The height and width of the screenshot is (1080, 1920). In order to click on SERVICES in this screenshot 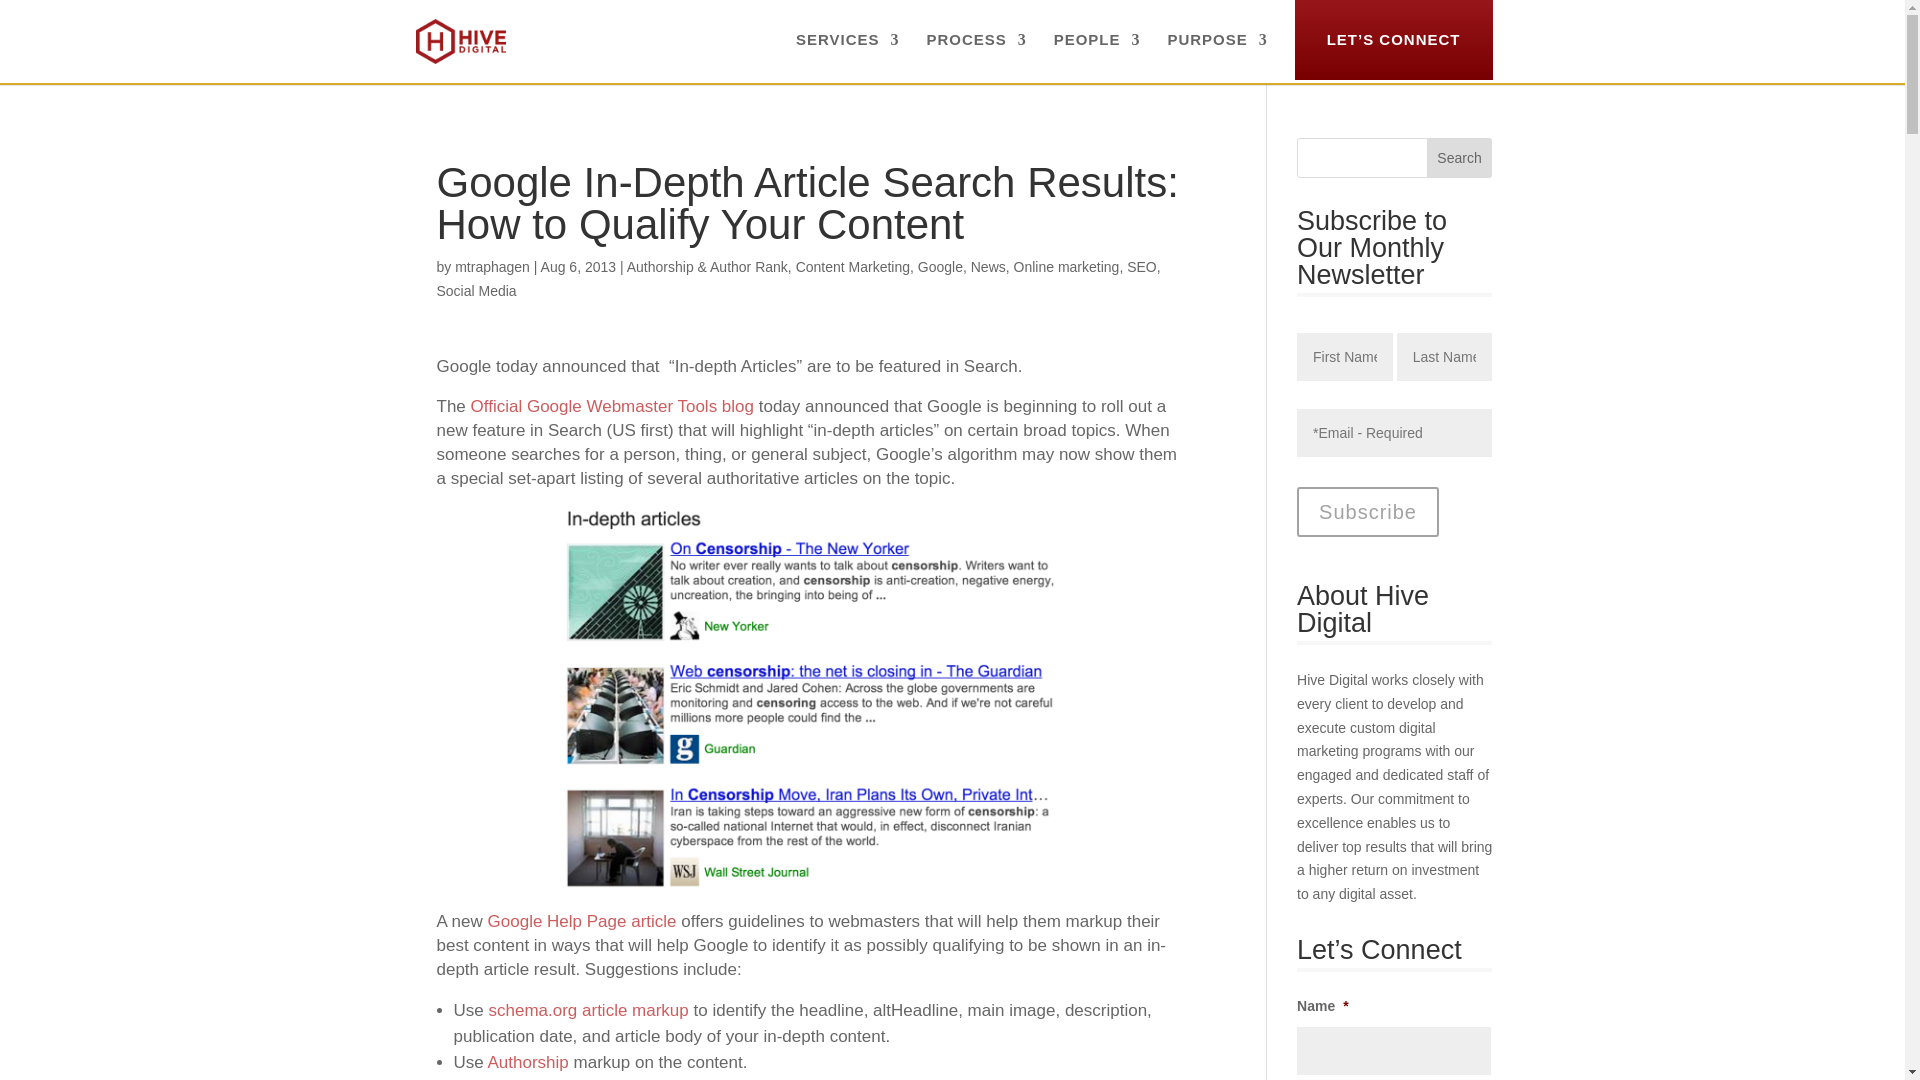, I will do `click(848, 56)`.